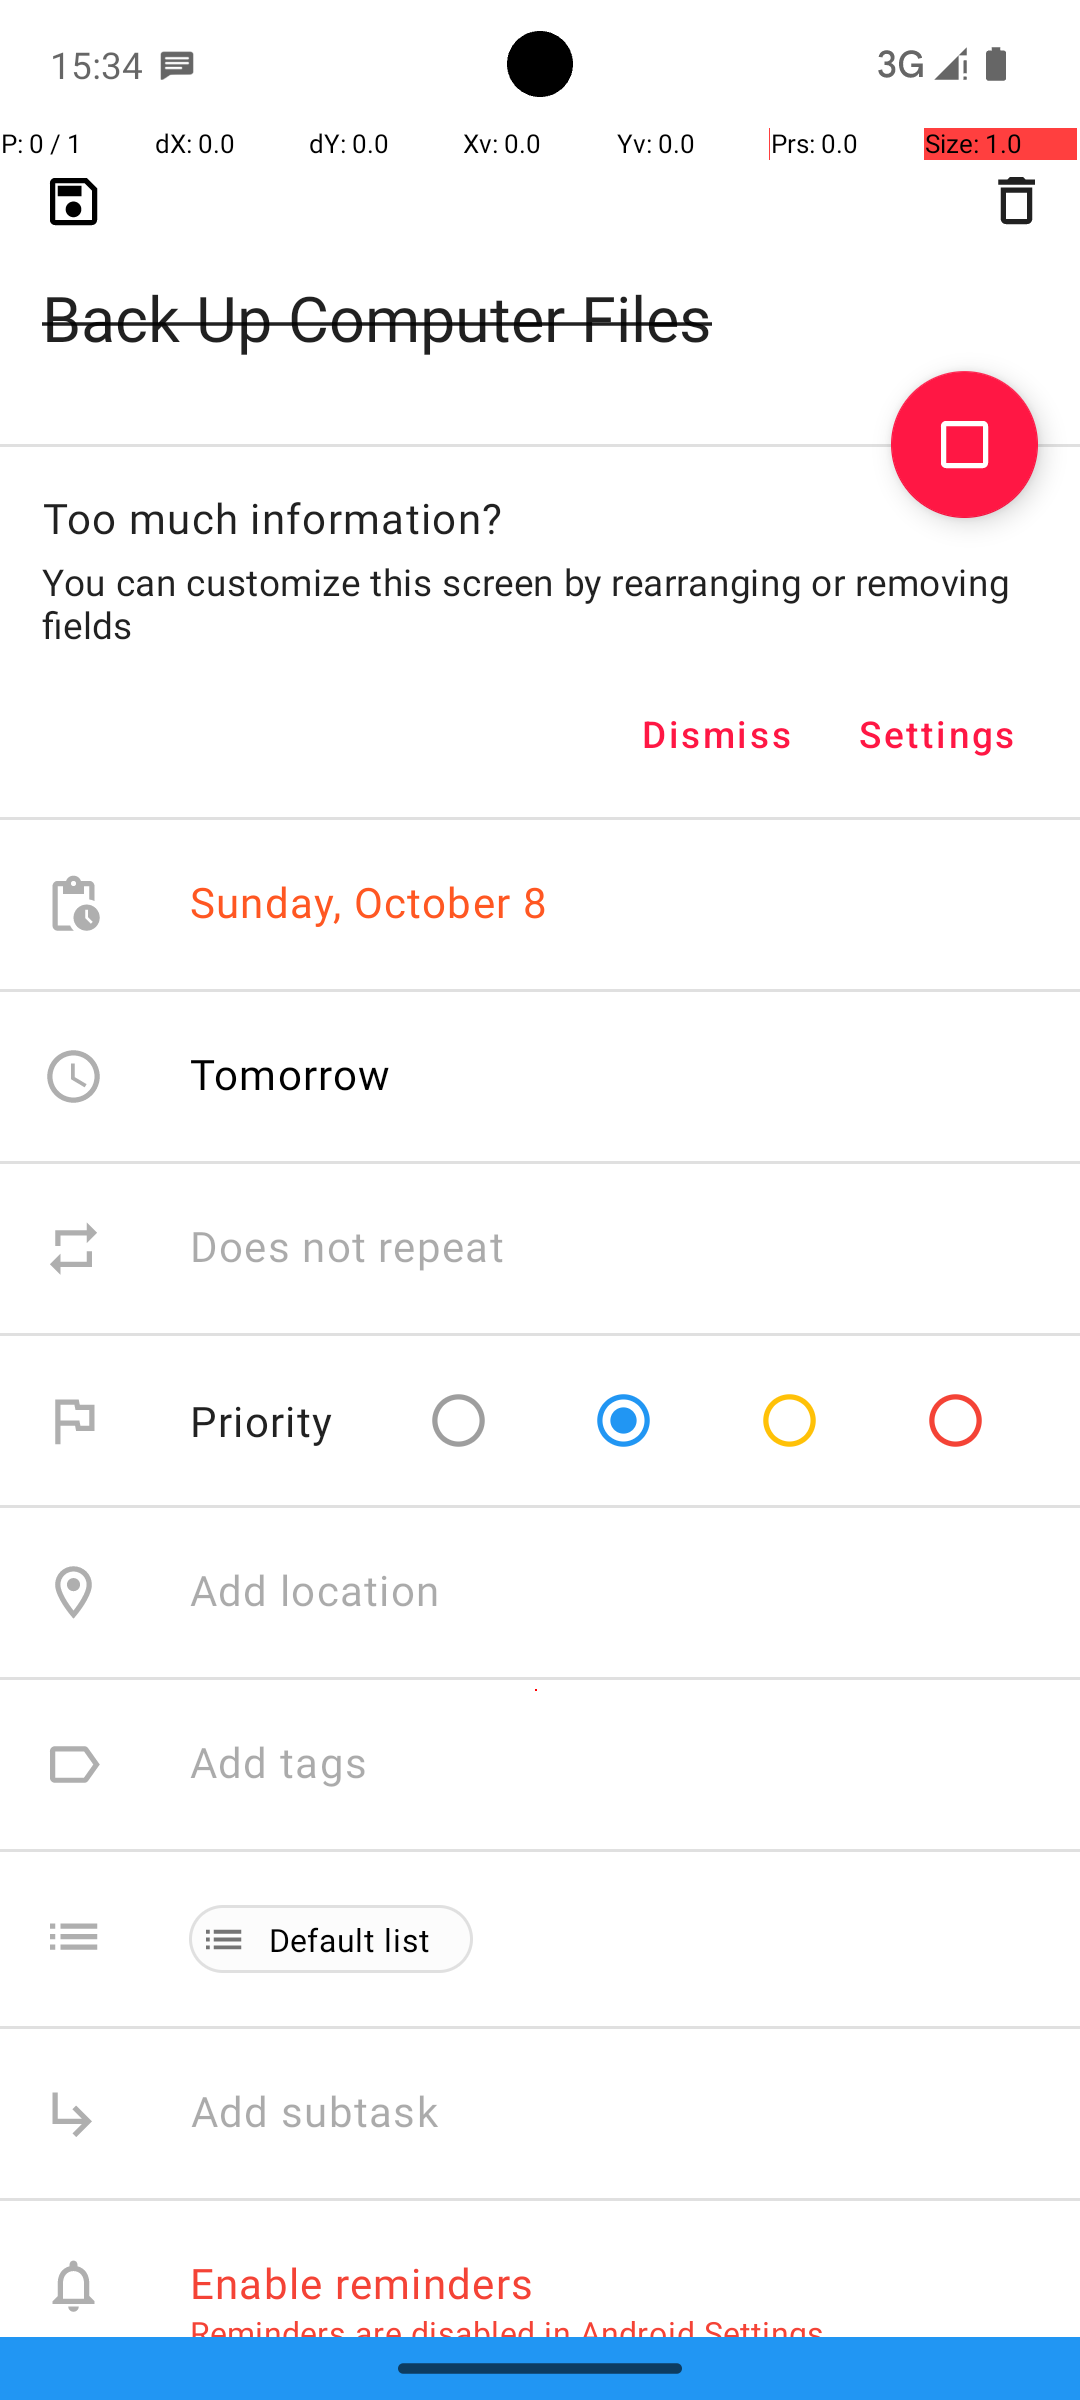  Describe the element at coordinates (540, 286) in the screenshot. I see `Back Up Computer Files` at that location.